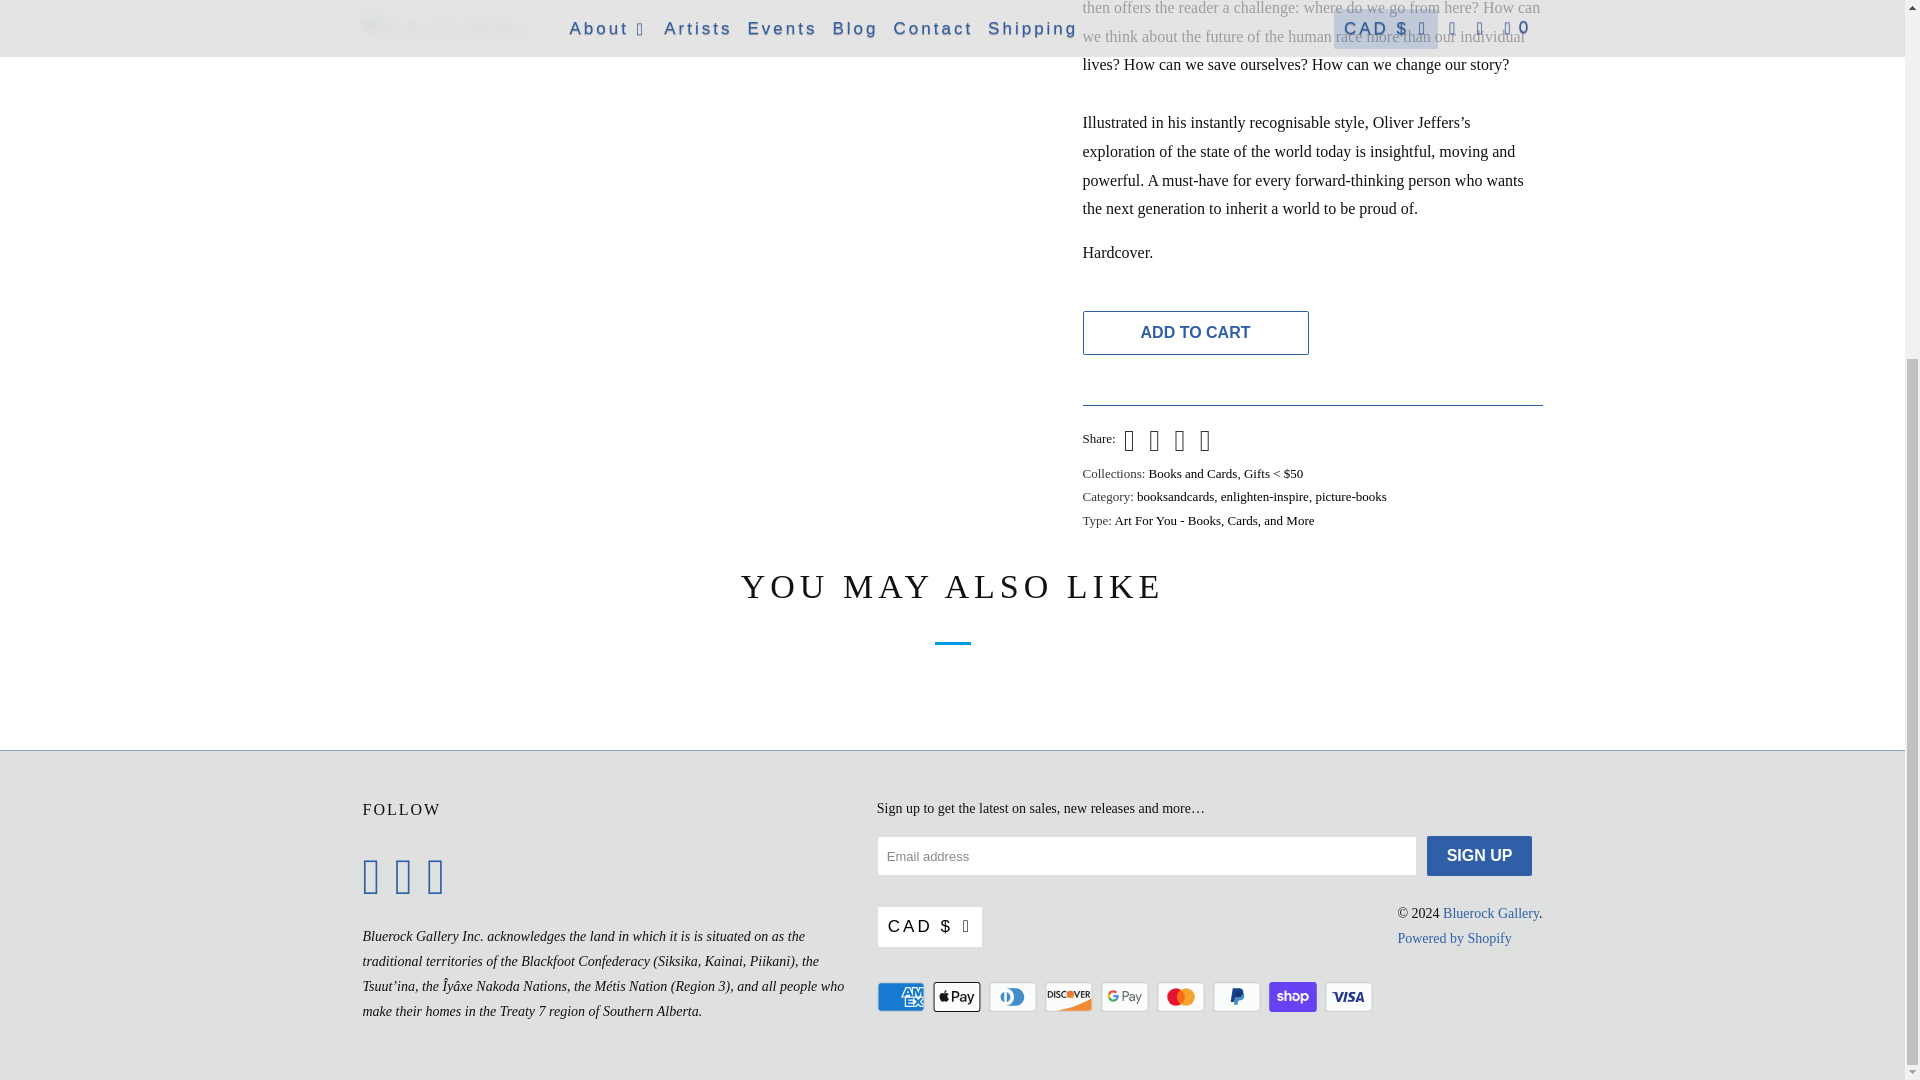 This screenshot has height=1080, width=1920. I want to click on Discover, so click(1070, 996).